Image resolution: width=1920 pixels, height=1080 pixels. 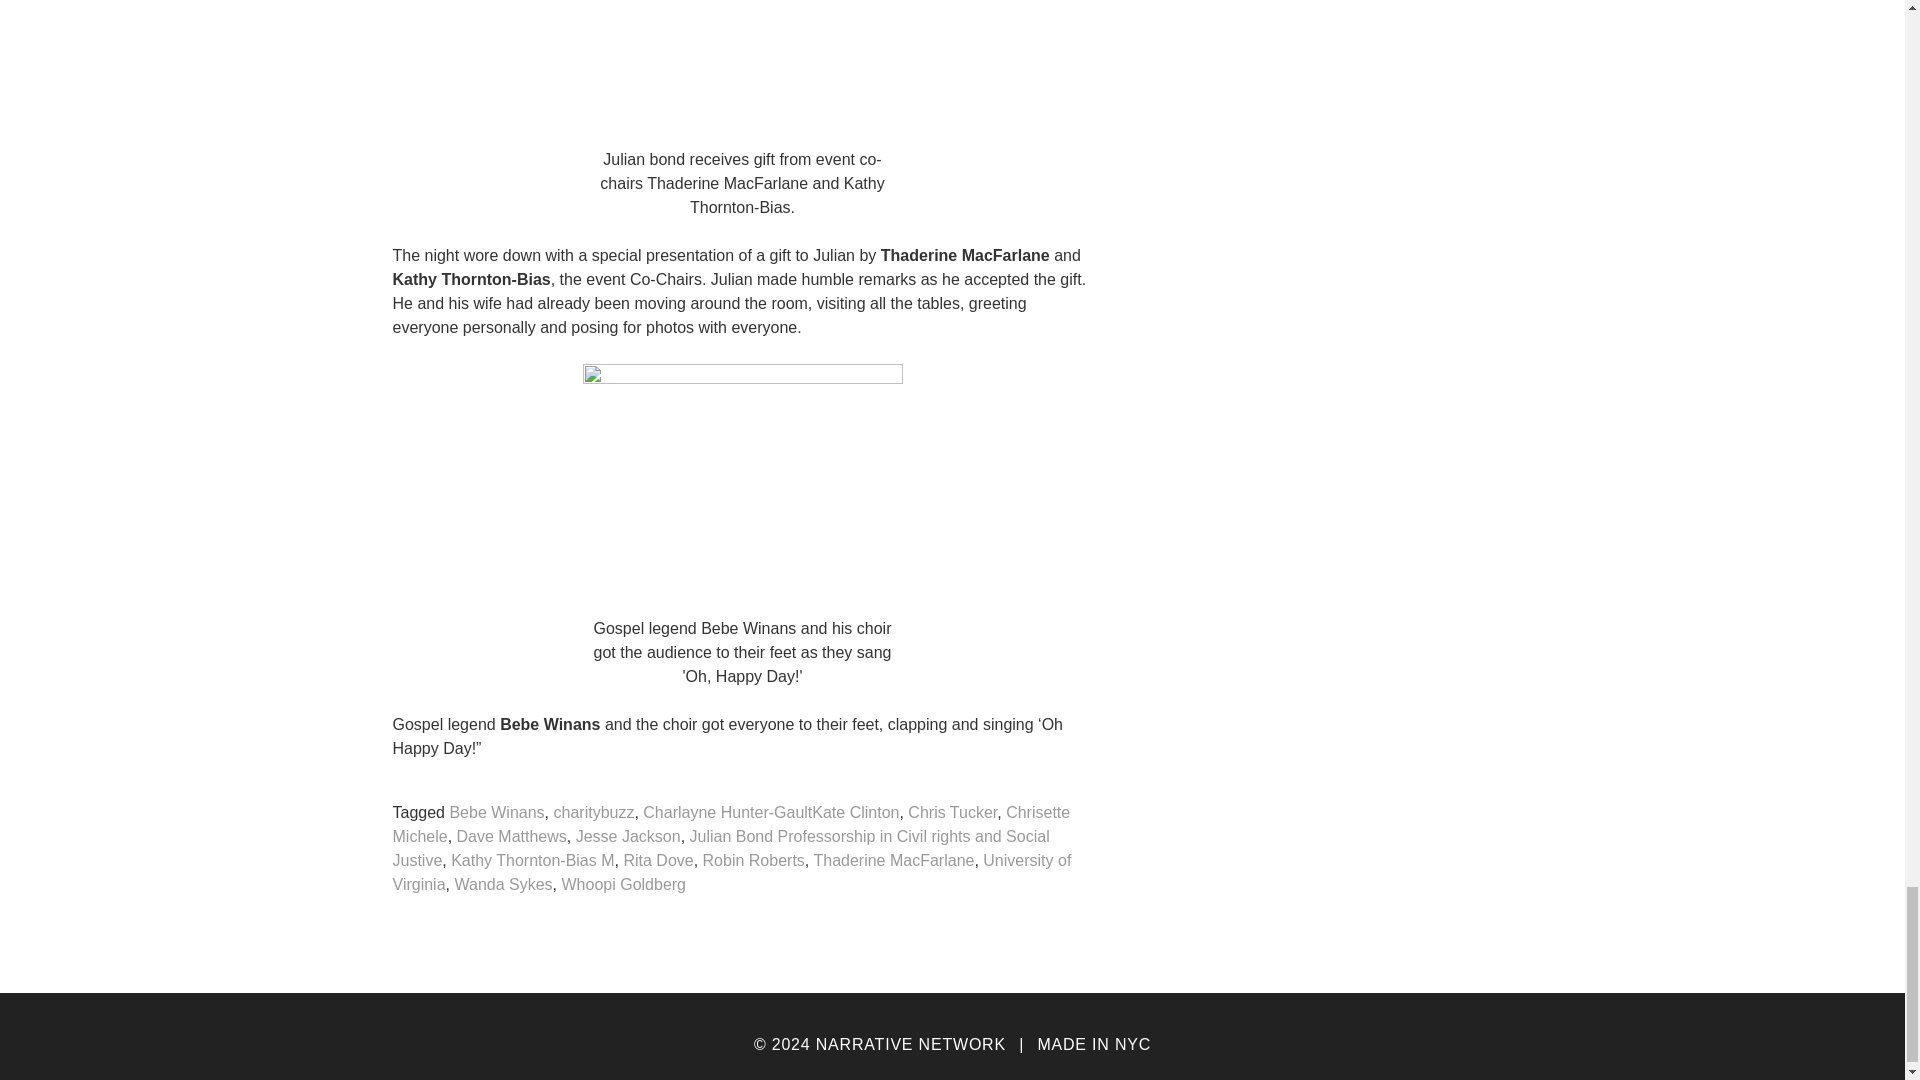 What do you see at coordinates (511, 837) in the screenshot?
I see `Dave Matthews` at bounding box center [511, 837].